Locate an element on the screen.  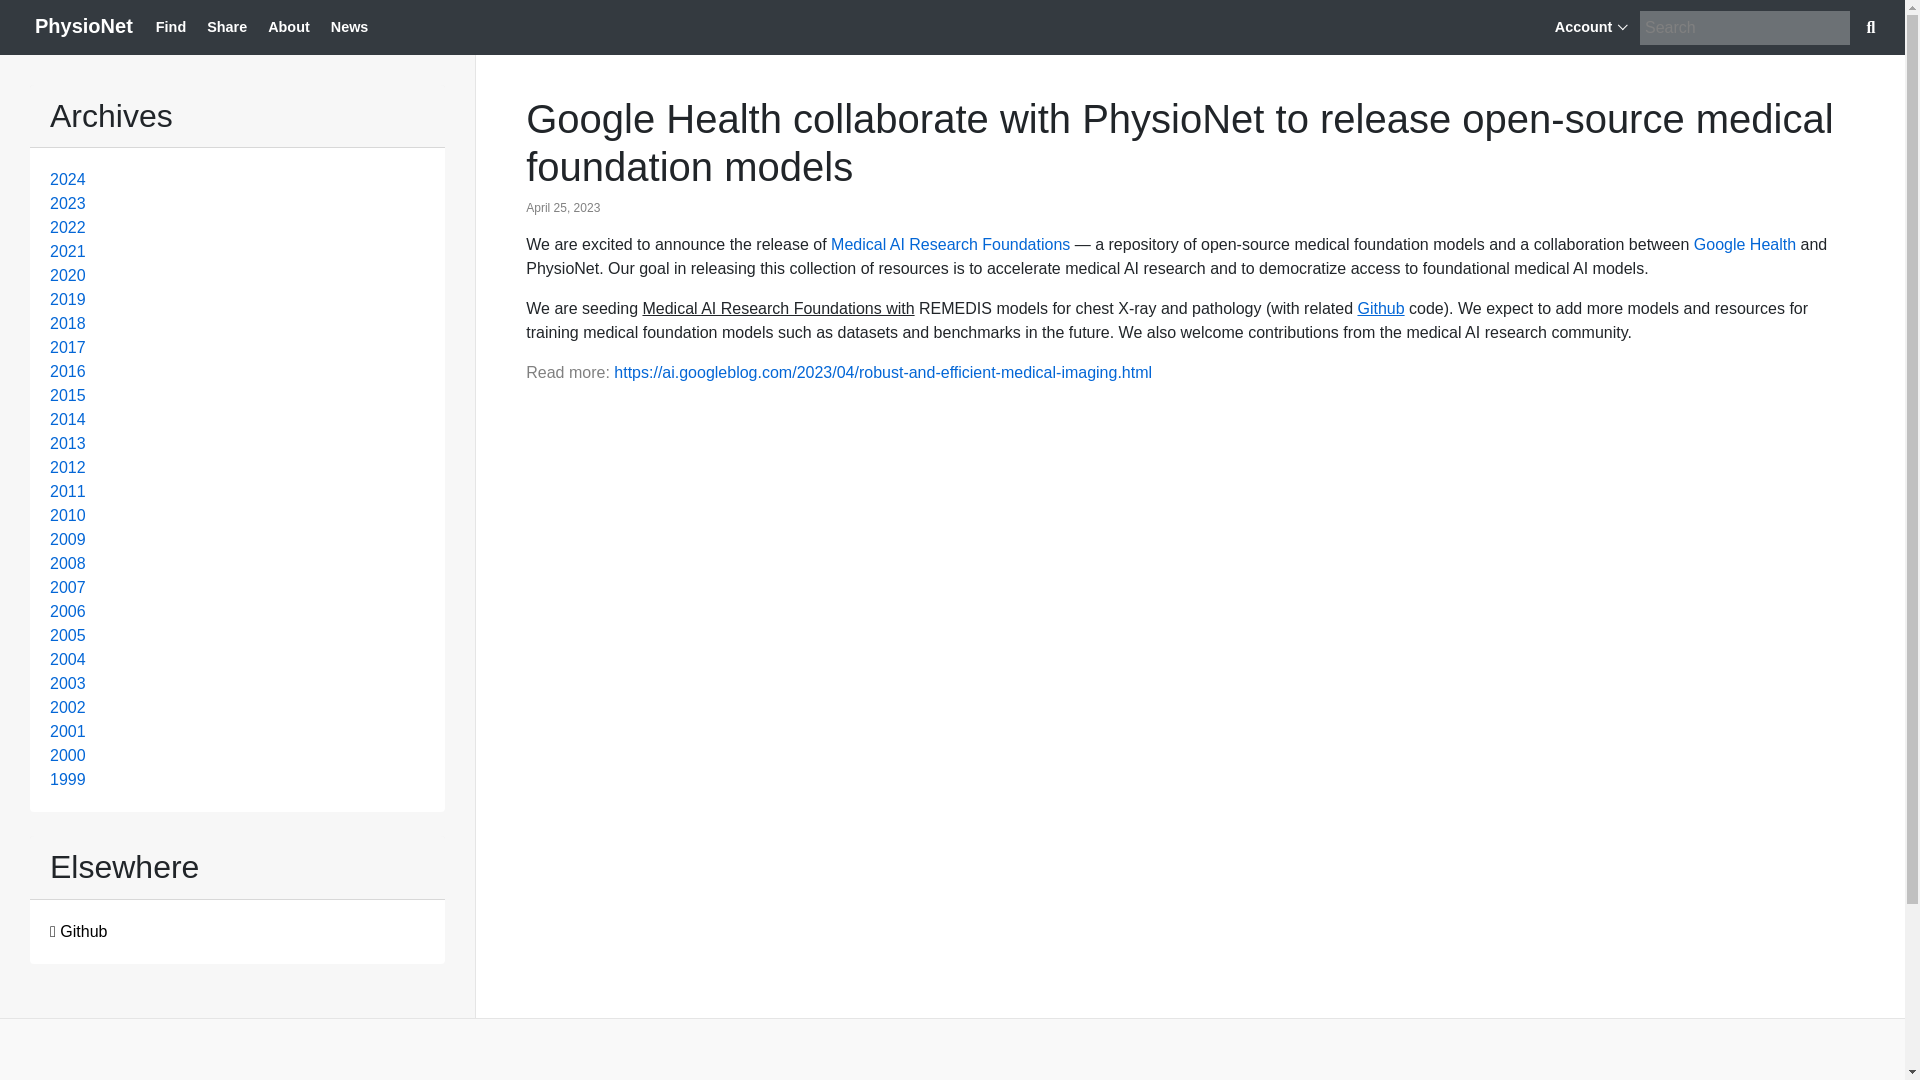
2016 is located at coordinates (68, 371).